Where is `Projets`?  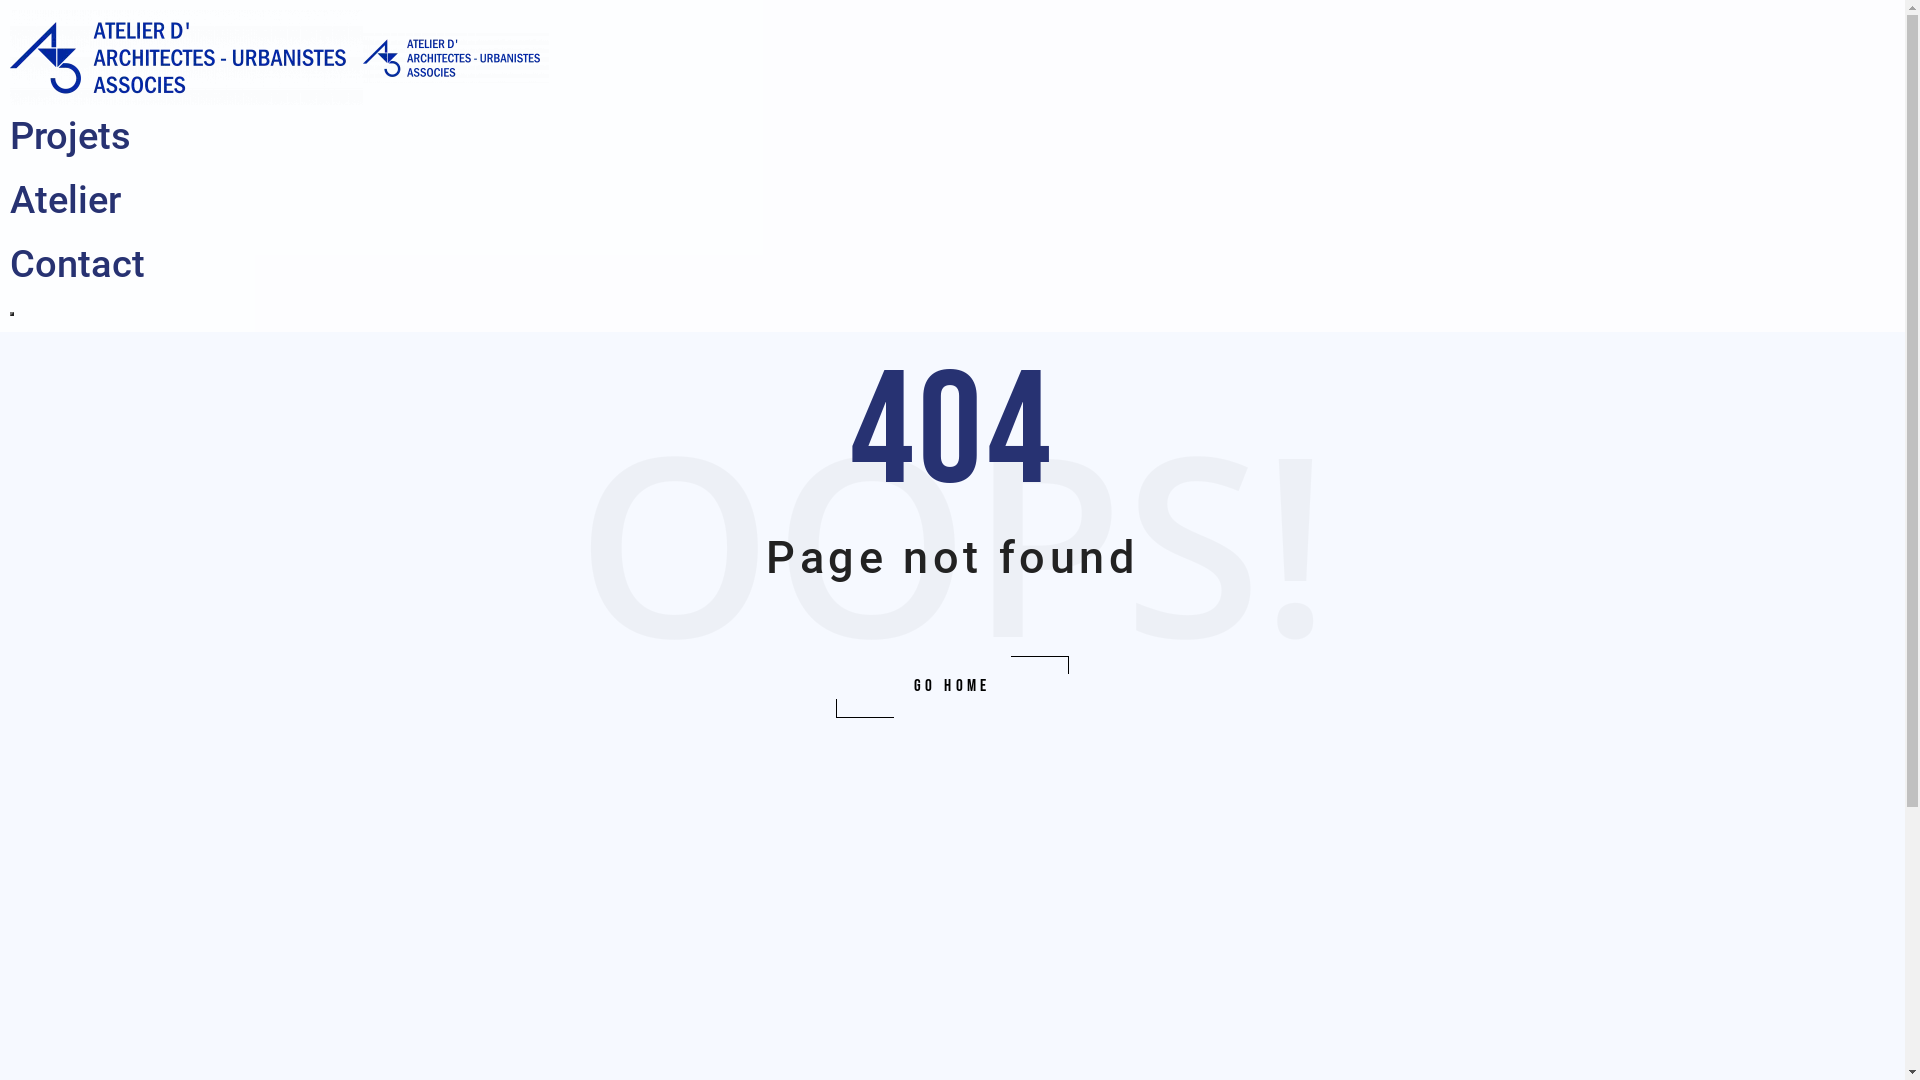
Projets is located at coordinates (70, 136).